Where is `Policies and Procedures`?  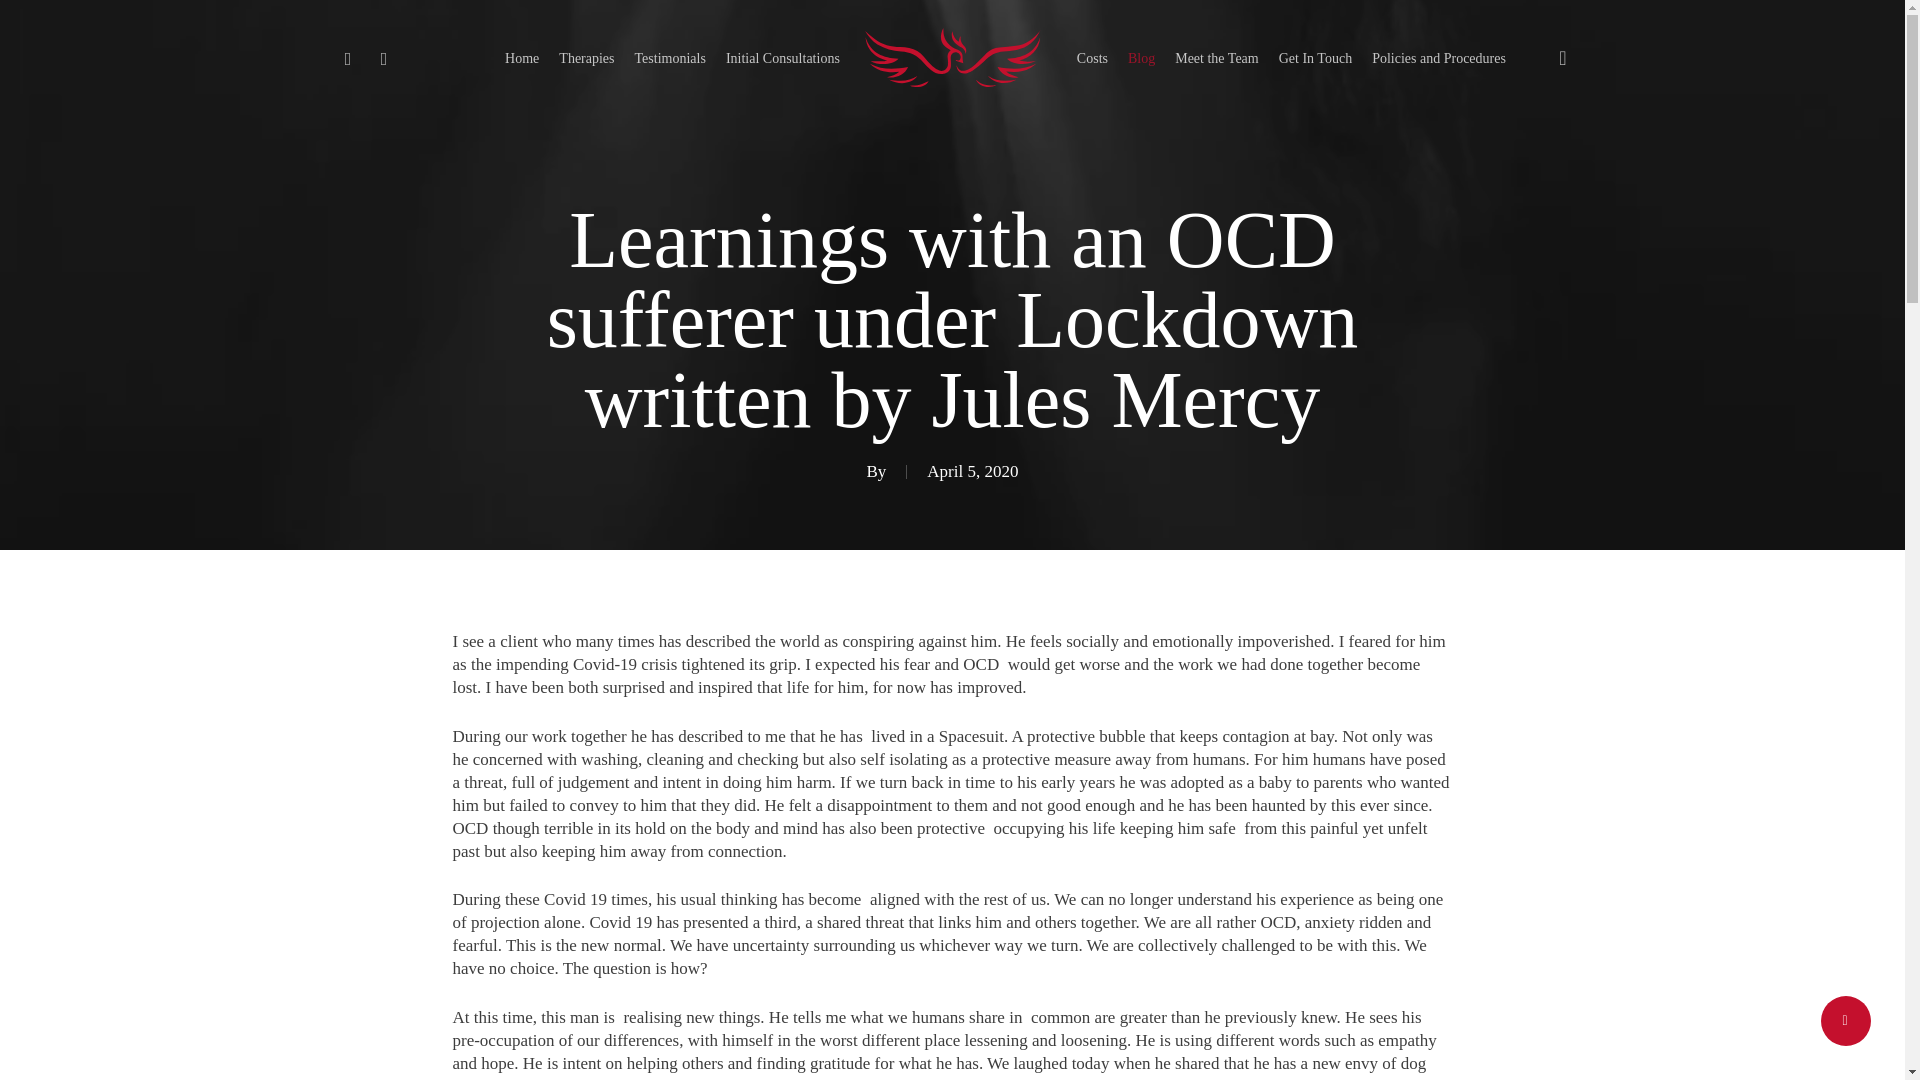
Policies and Procedures is located at coordinates (1438, 58).